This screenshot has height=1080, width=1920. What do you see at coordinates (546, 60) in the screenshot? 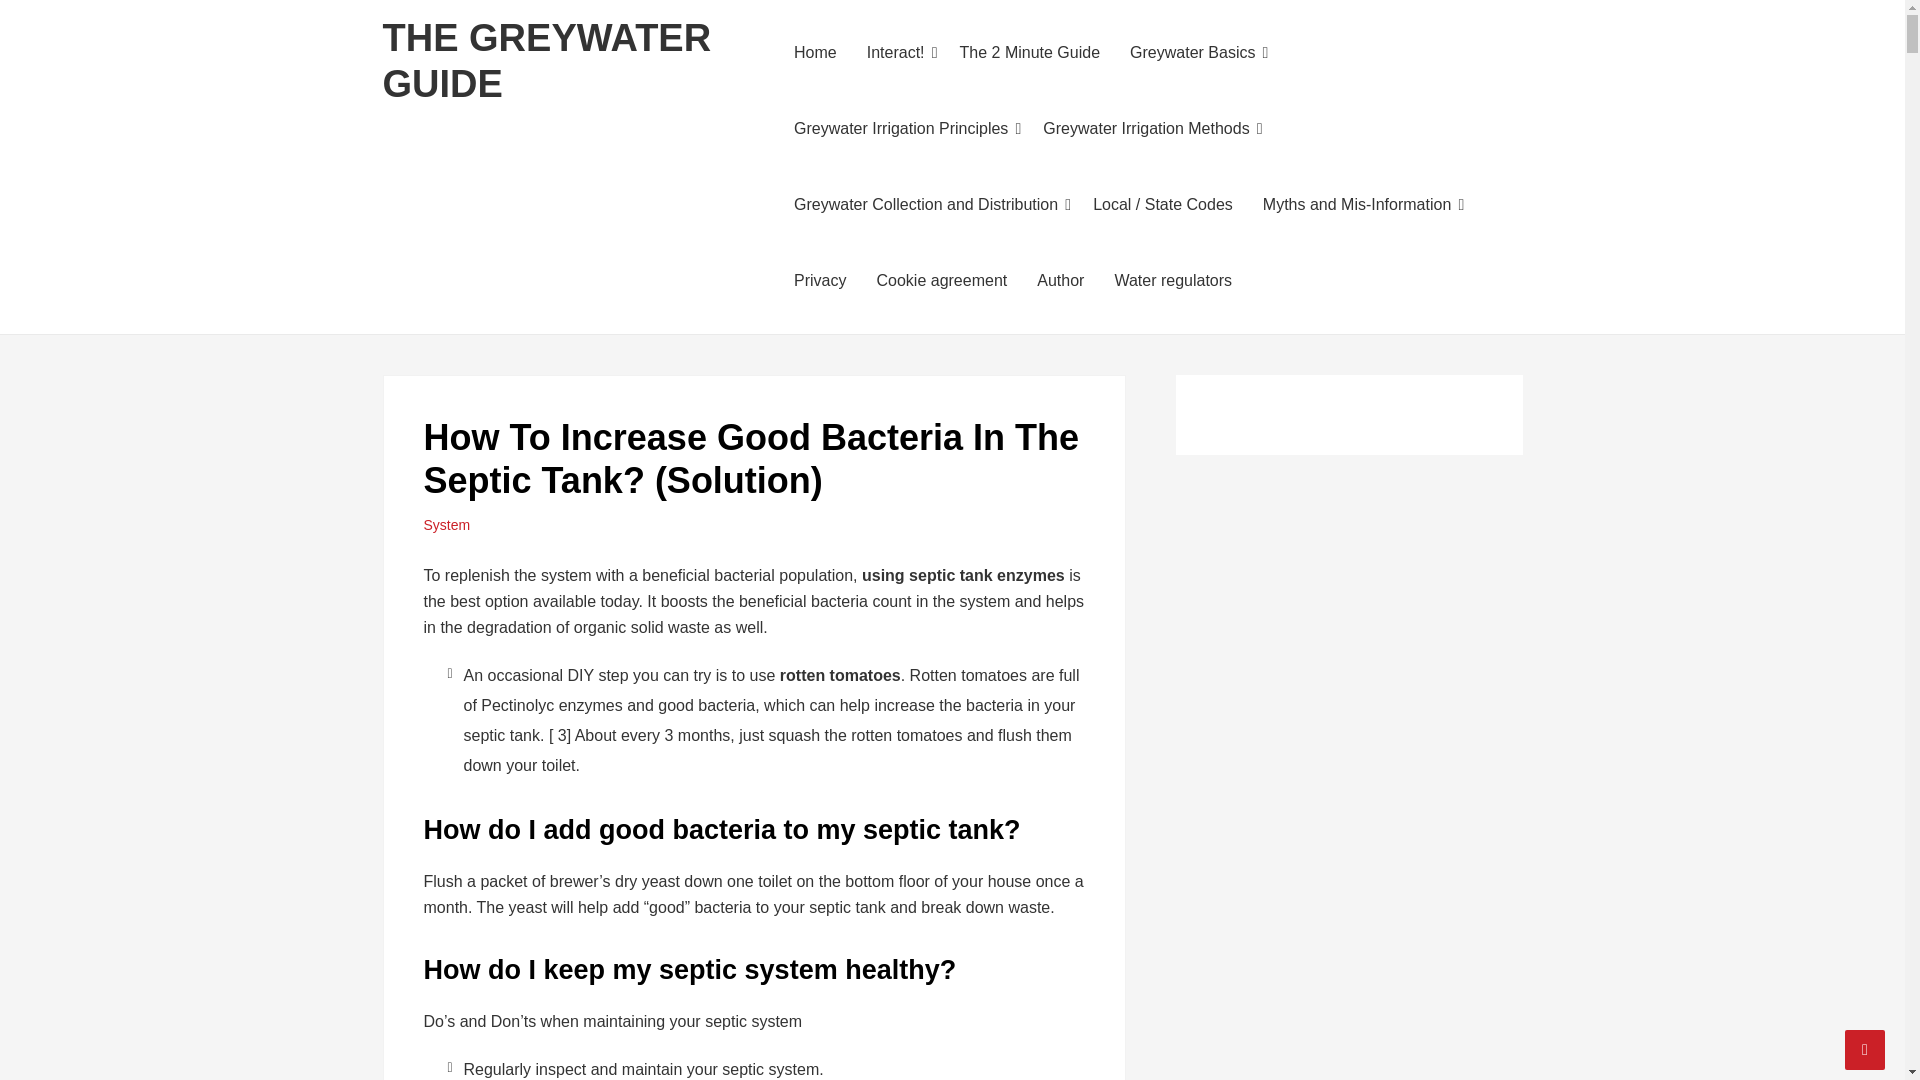
I see `THE GREYWATER GUIDE` at bounding box center [546, 60].